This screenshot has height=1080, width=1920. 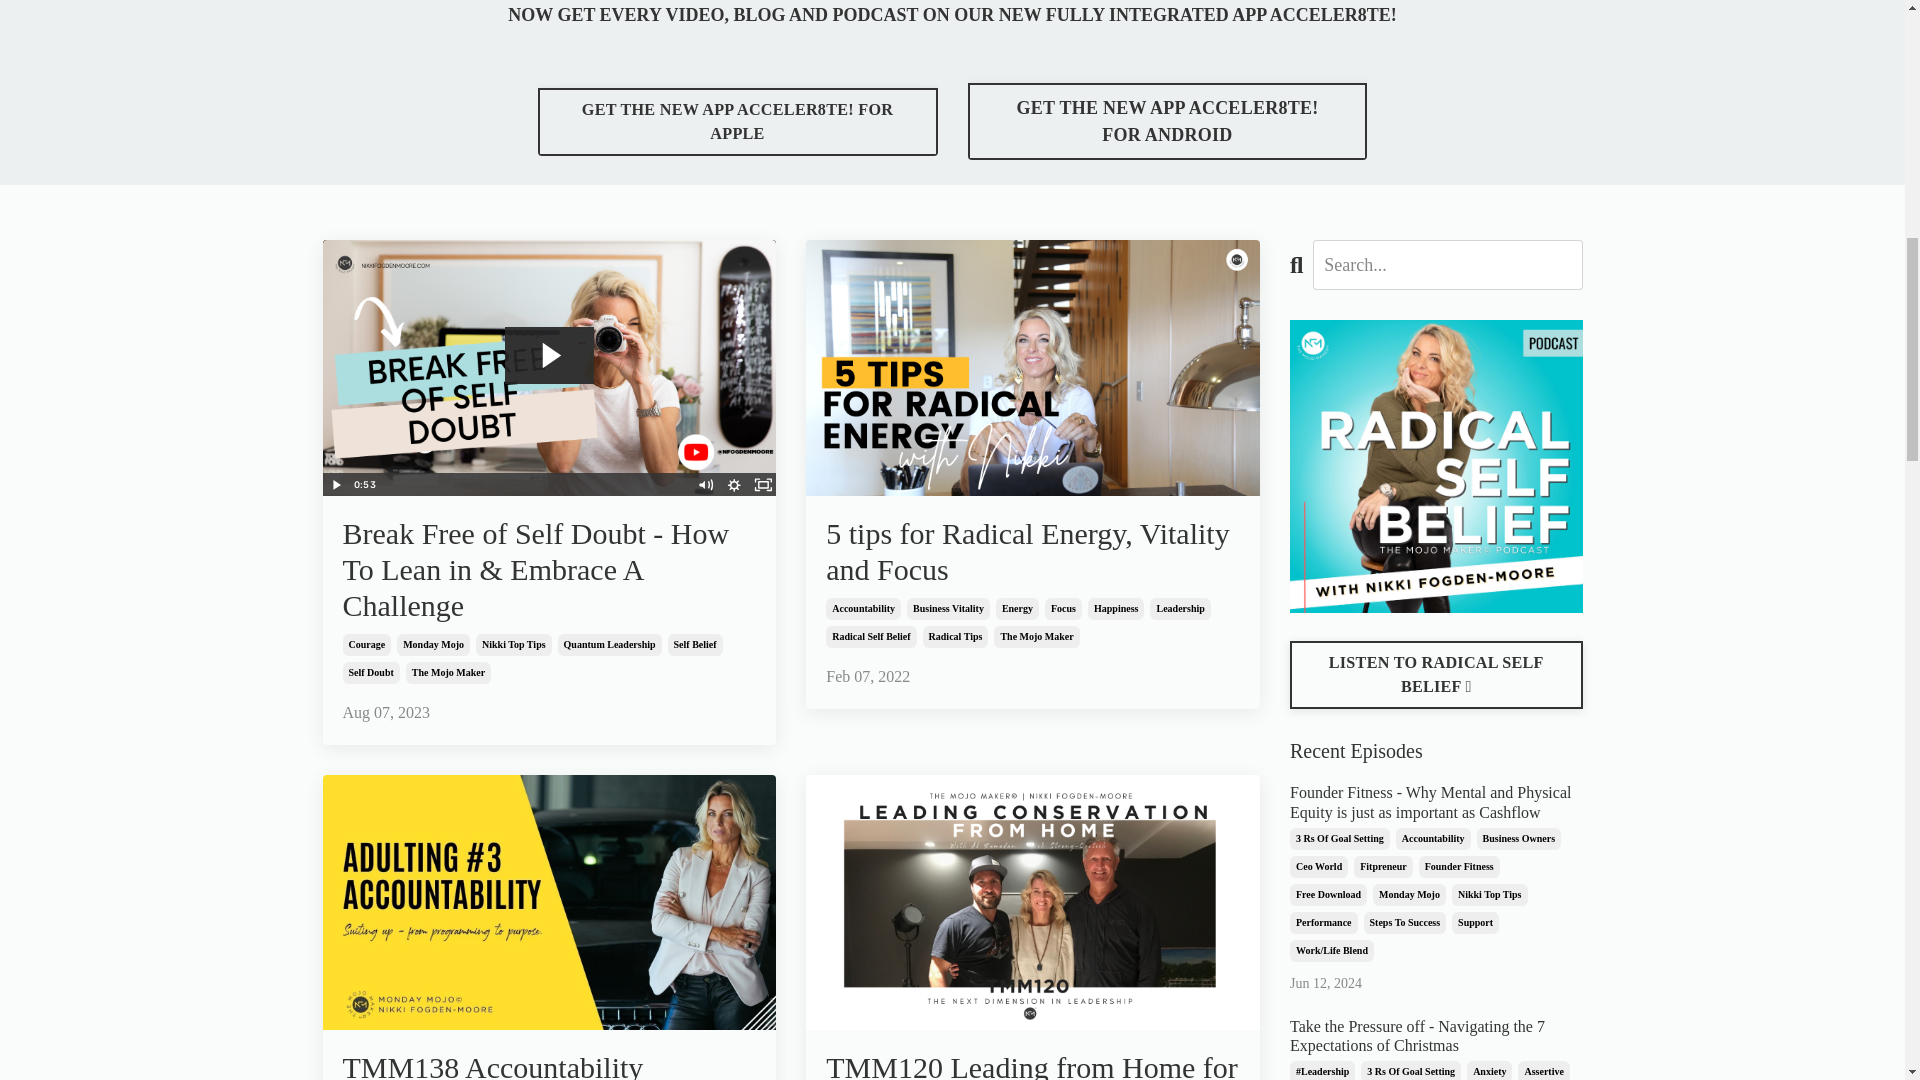 What do you see at coordinates (1167, 121) in the screenshot?
I see `GET THE NEW APP ACCELER8TE! FOR ANDROID` at bounding box center [1167, 121].